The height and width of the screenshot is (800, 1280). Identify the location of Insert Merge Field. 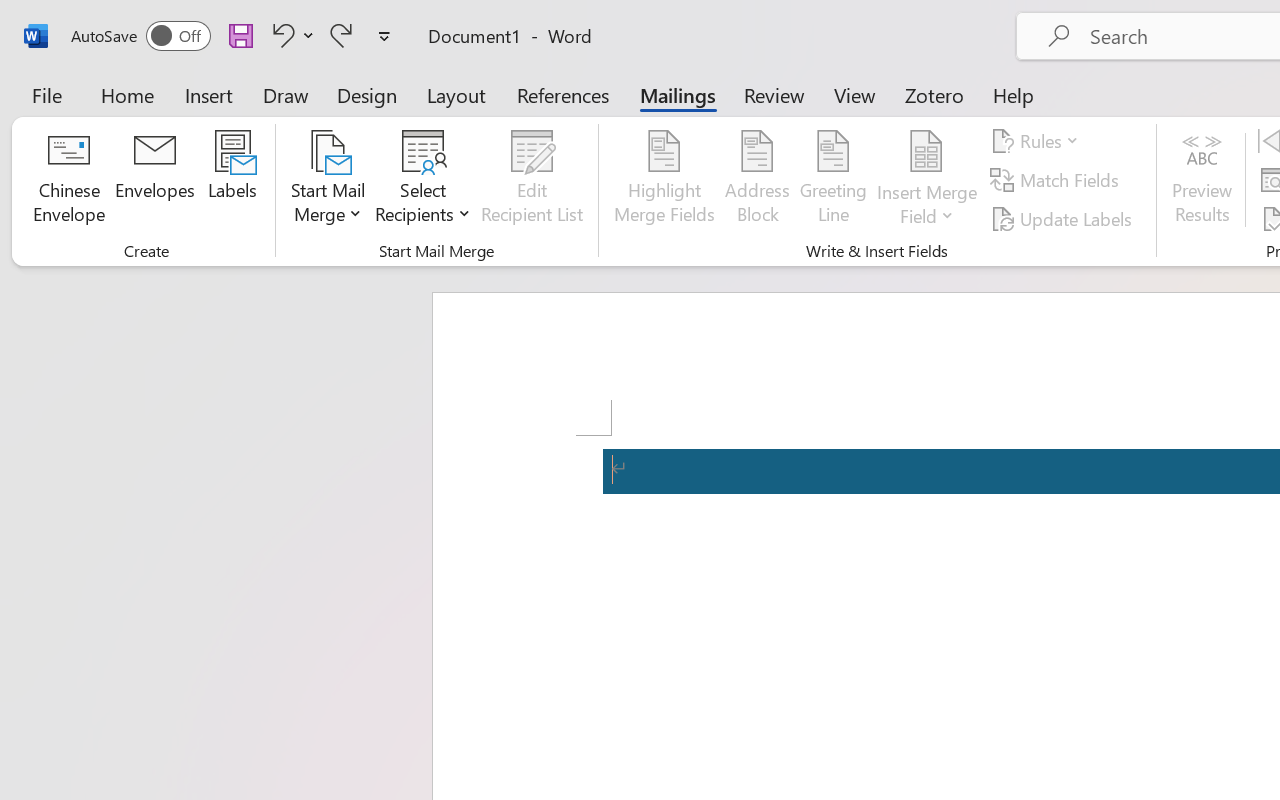
(927, 180).